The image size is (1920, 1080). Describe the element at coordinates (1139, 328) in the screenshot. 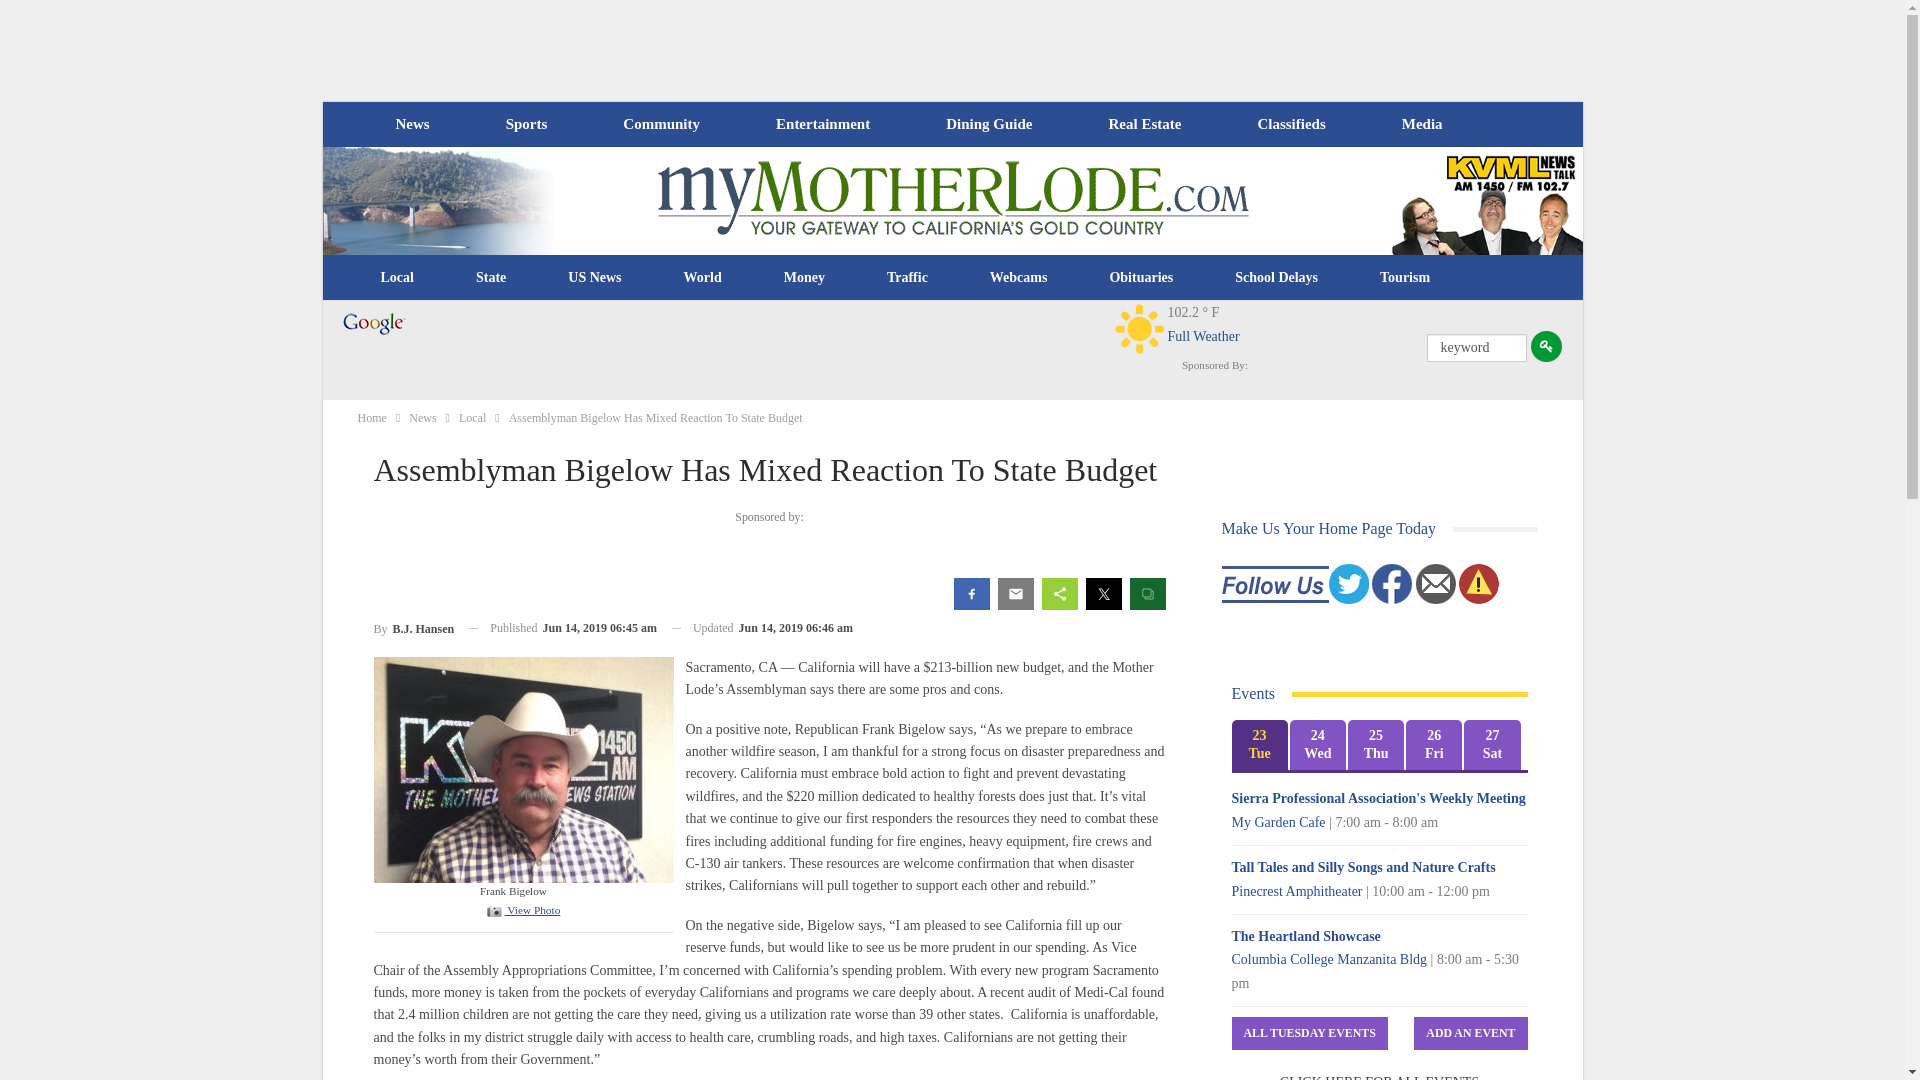

I see `Clear` at that location.